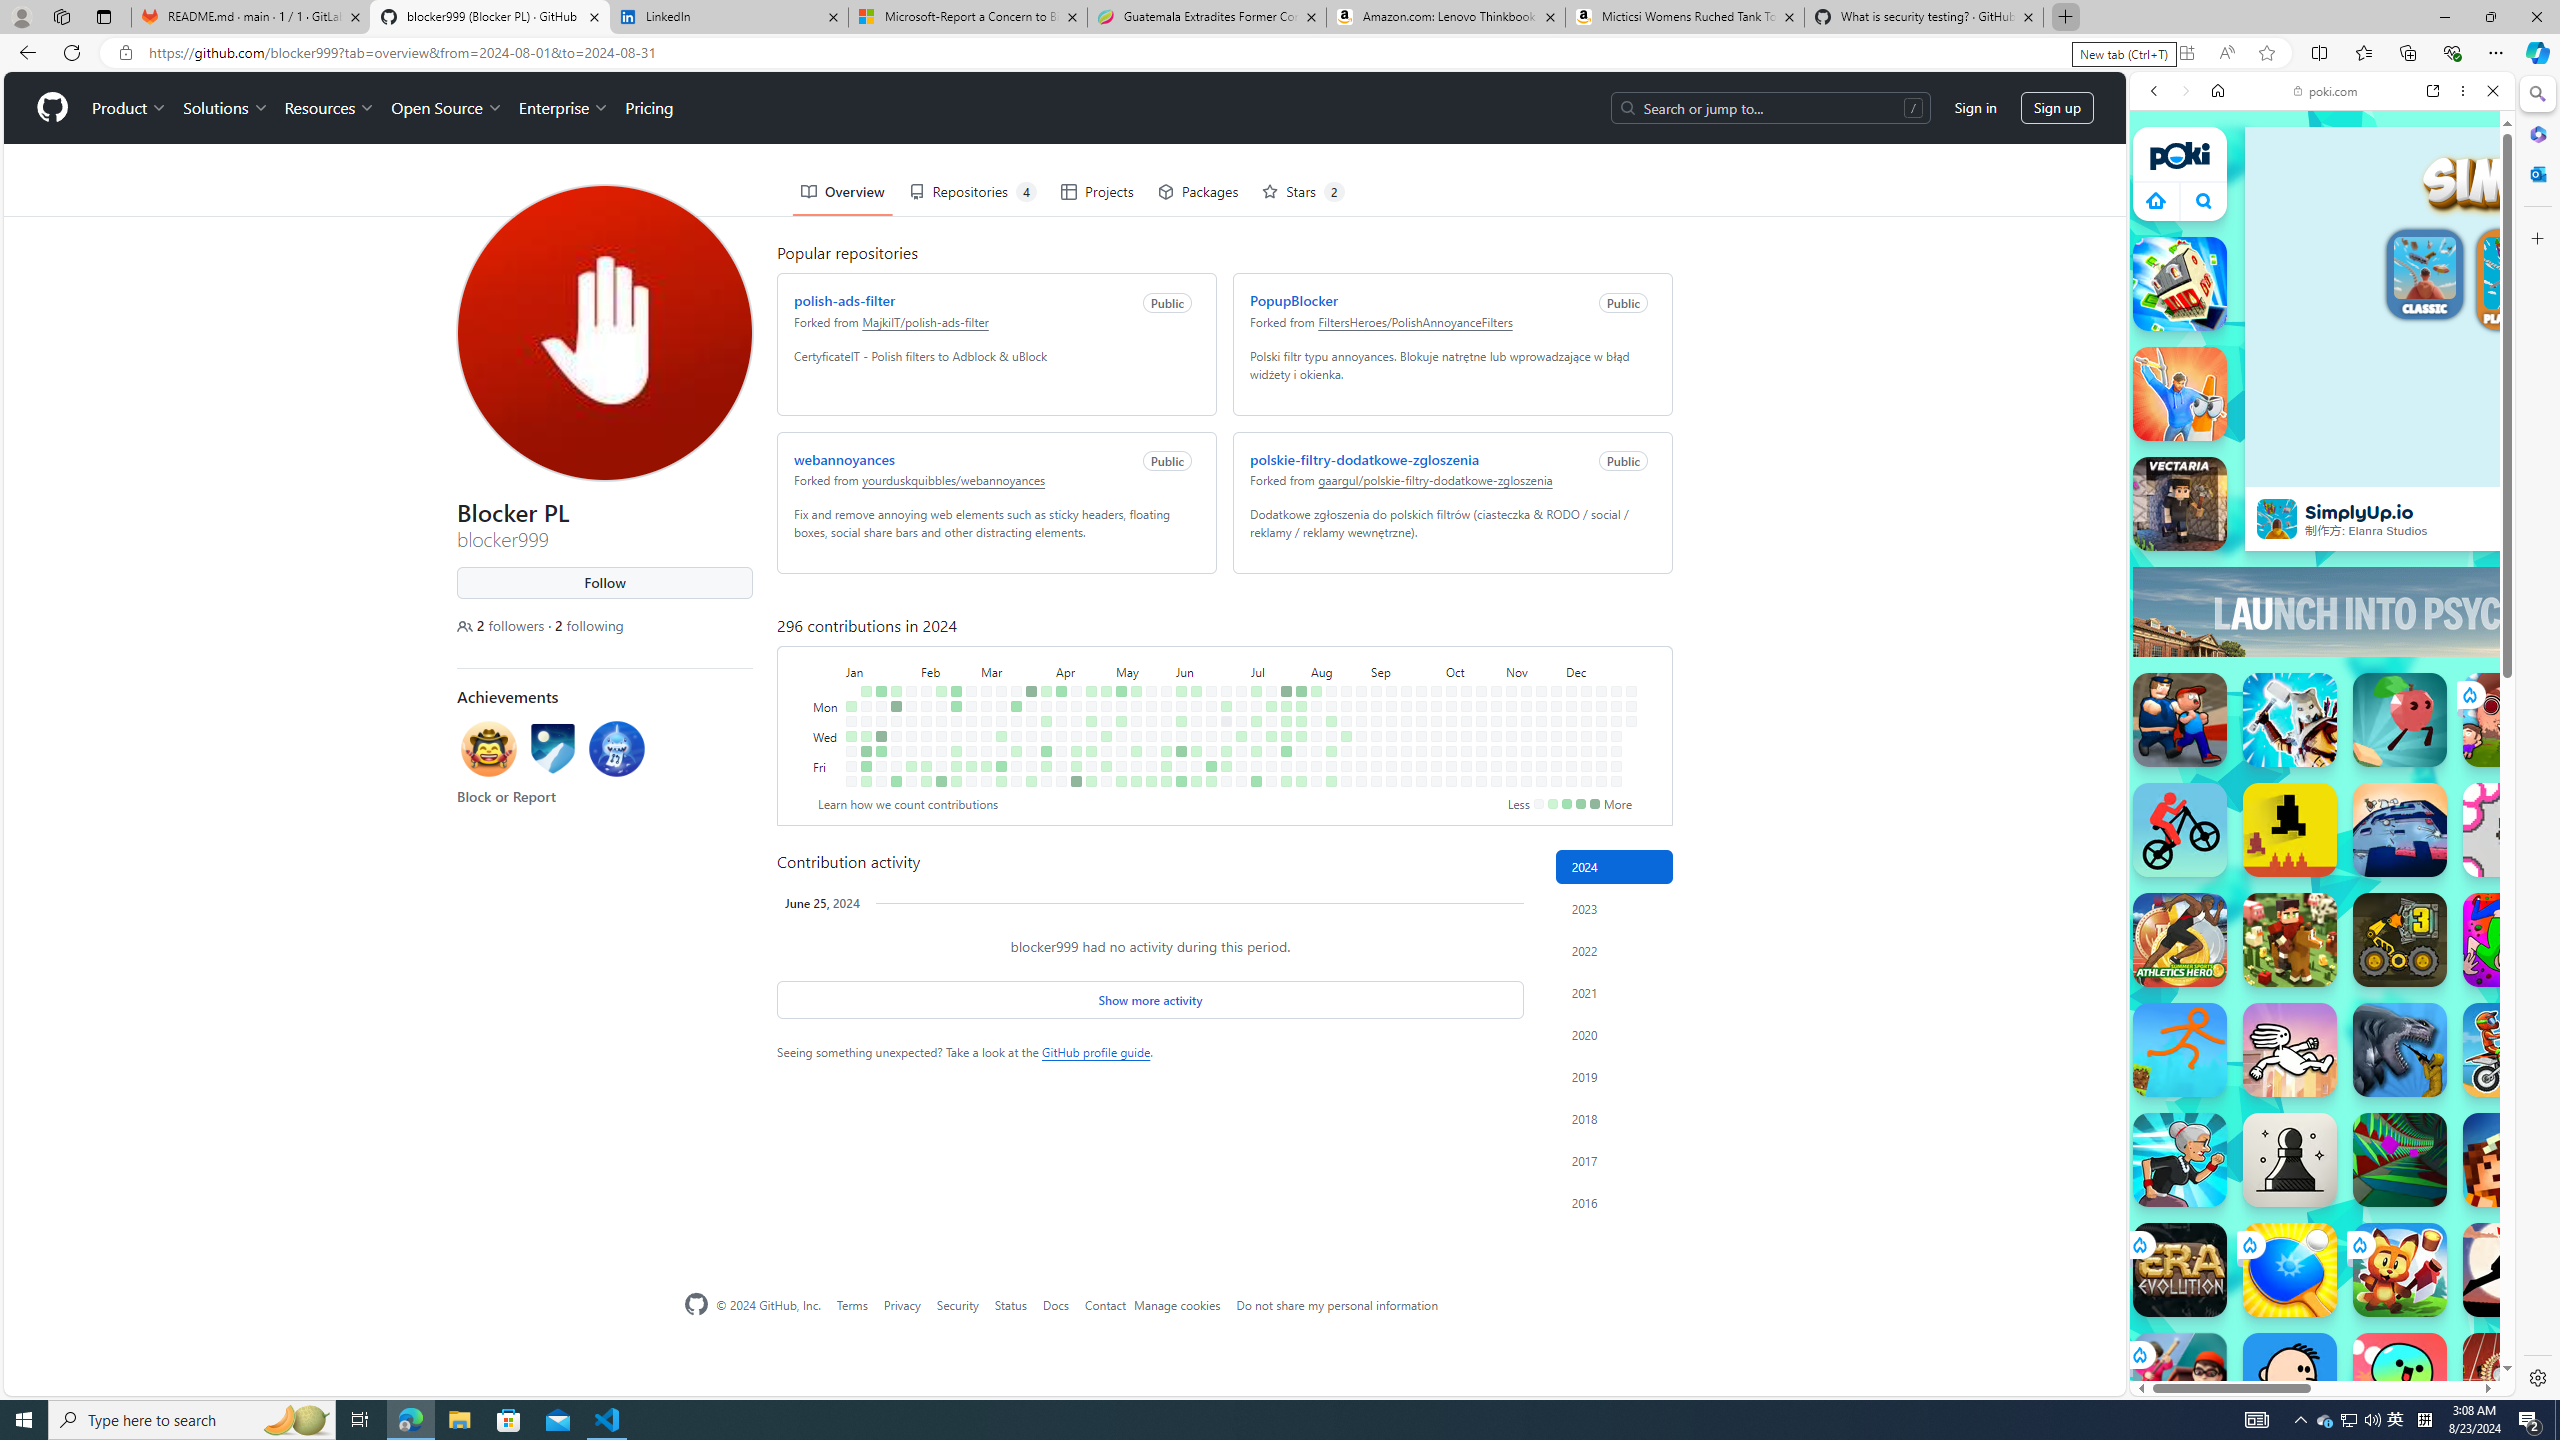  I want to click on No contributions on November 20th., so click(1541, 736).